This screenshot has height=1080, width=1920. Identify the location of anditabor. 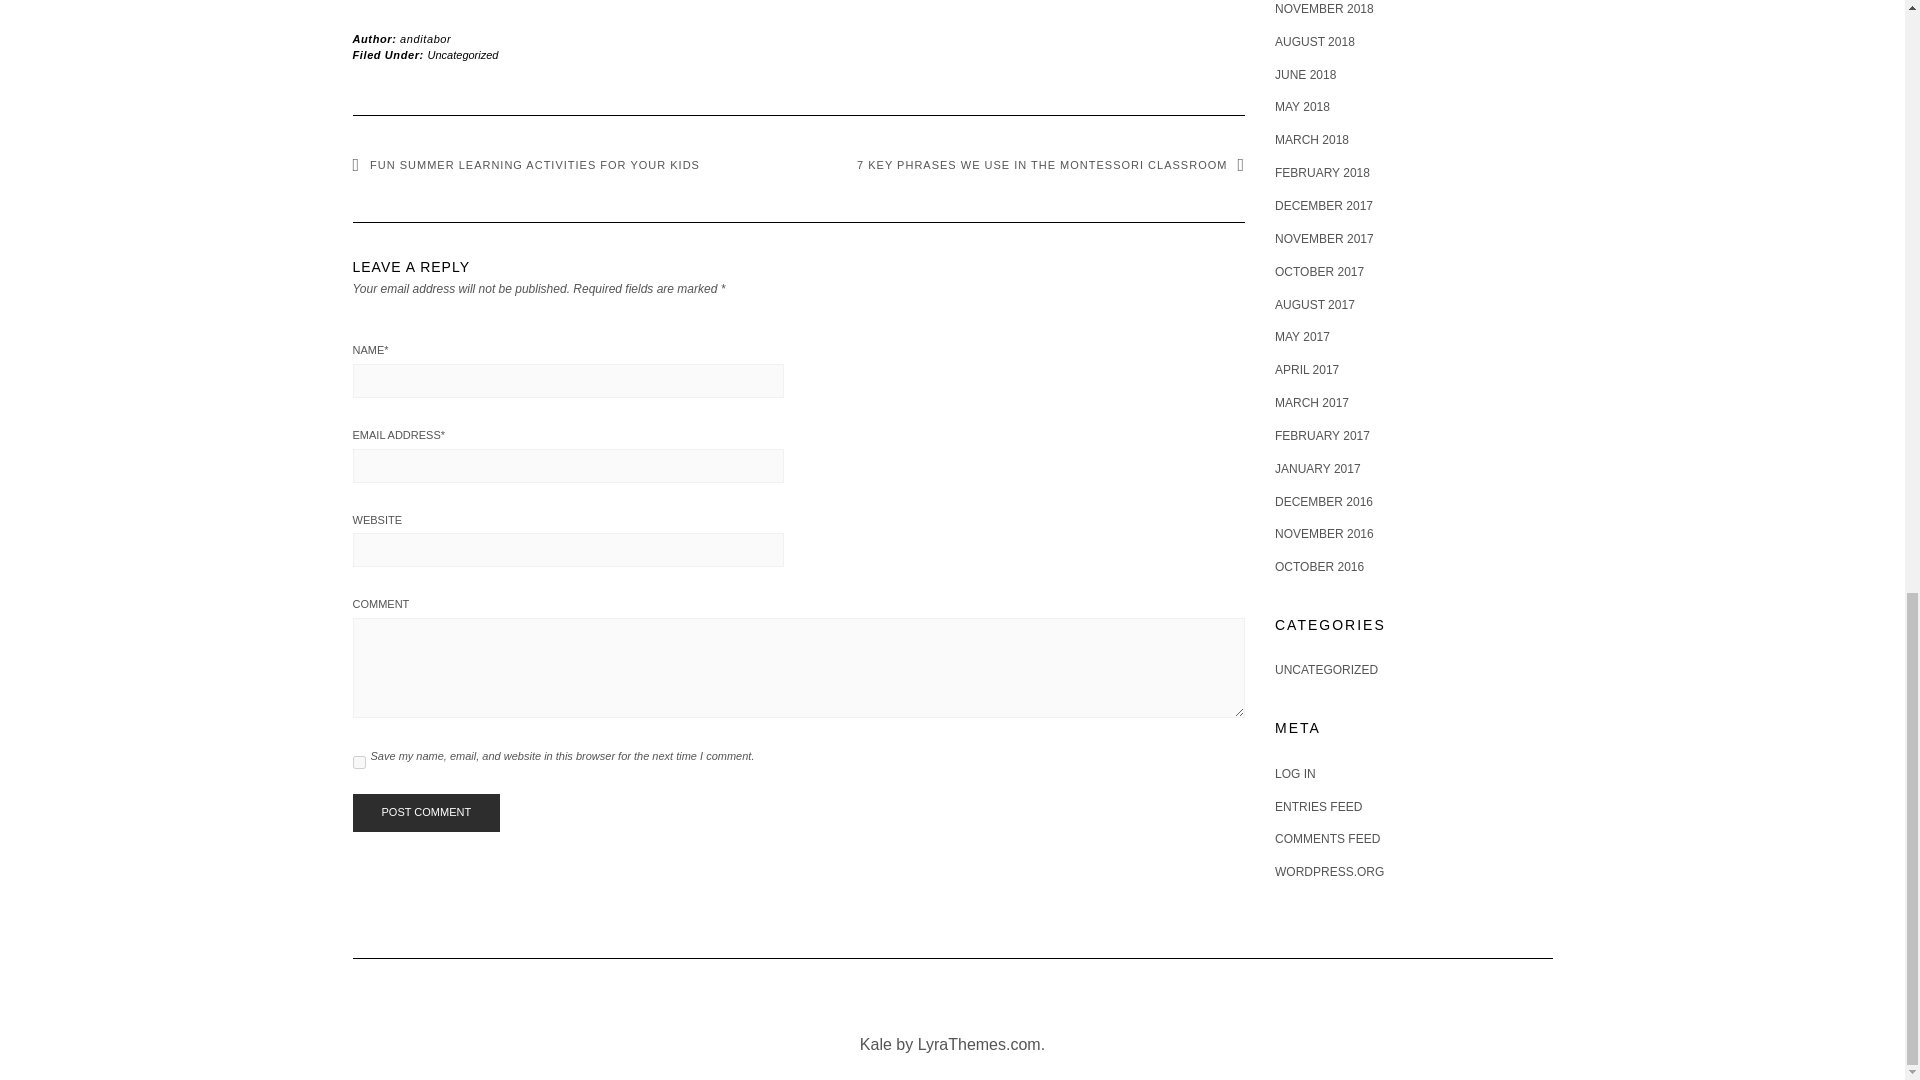
(425, 39).